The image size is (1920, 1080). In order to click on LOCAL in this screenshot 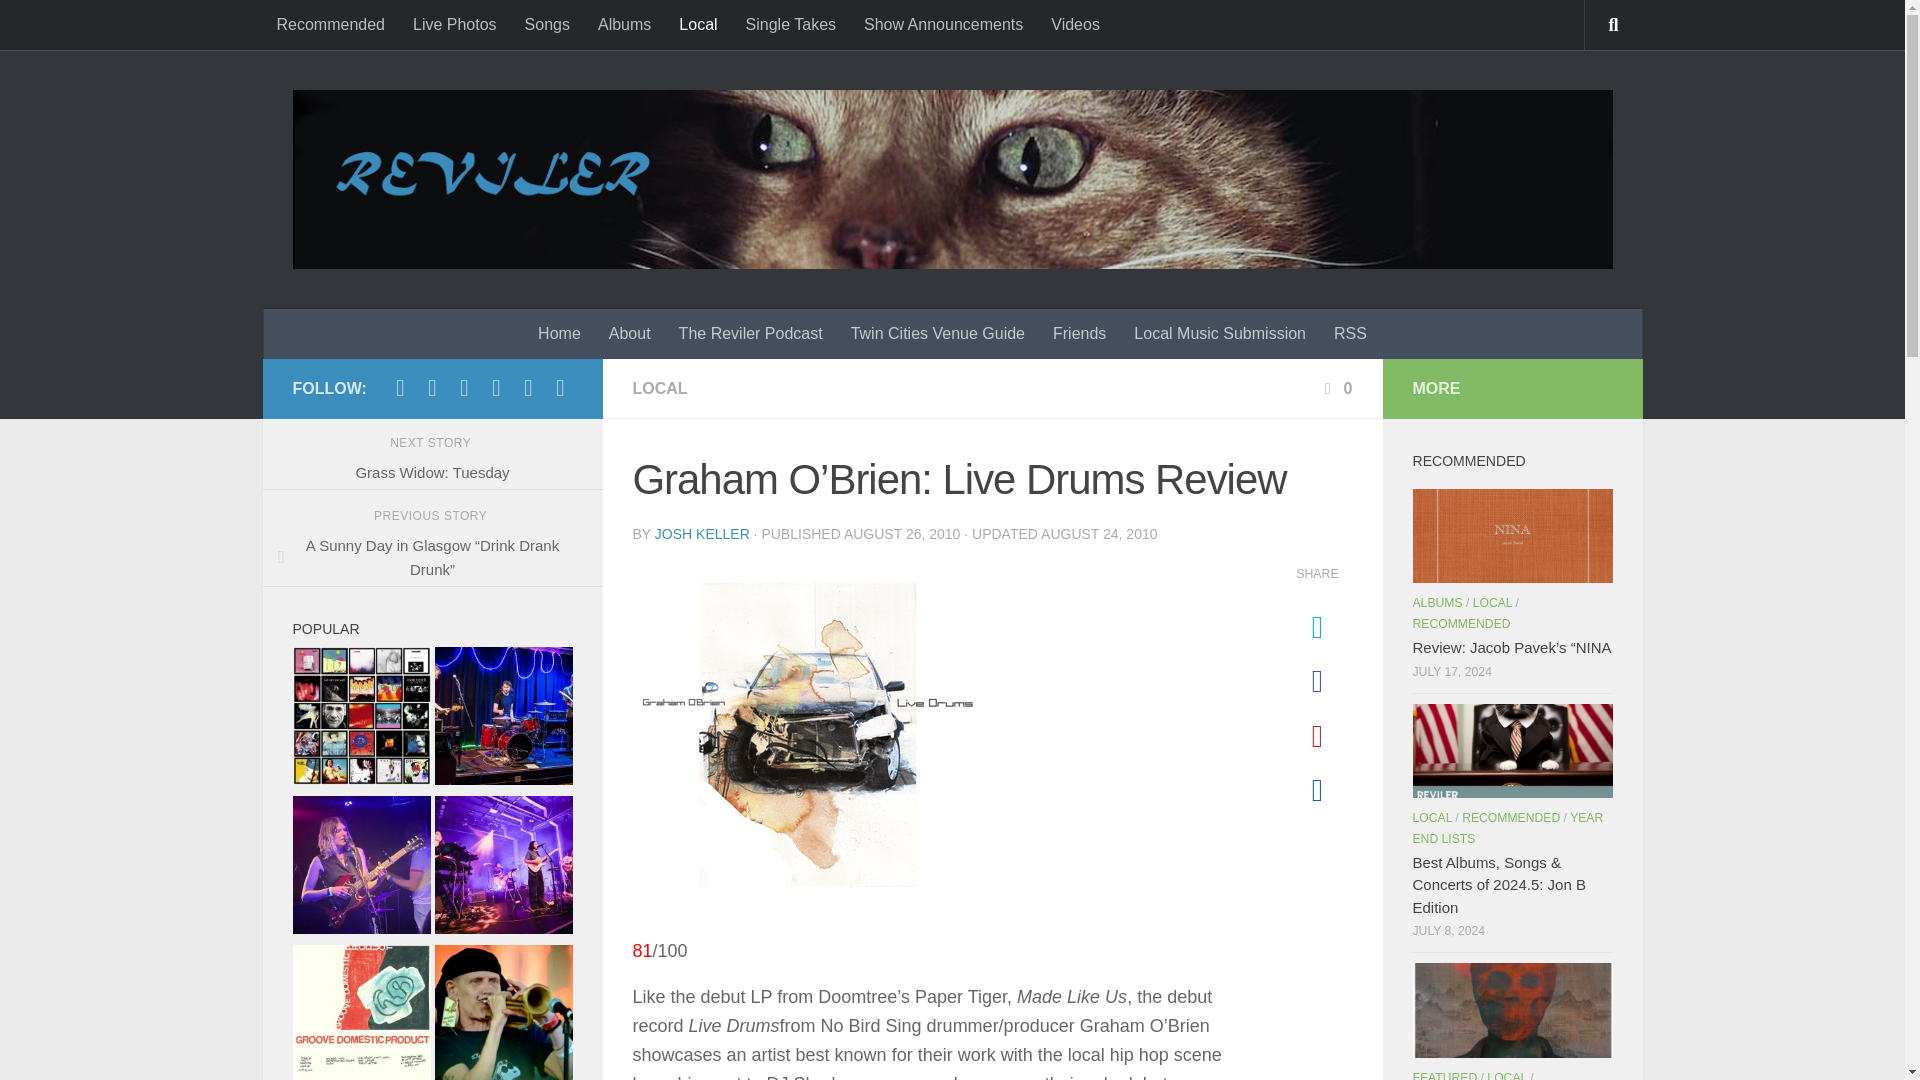, I will do `click(659, 388)`.